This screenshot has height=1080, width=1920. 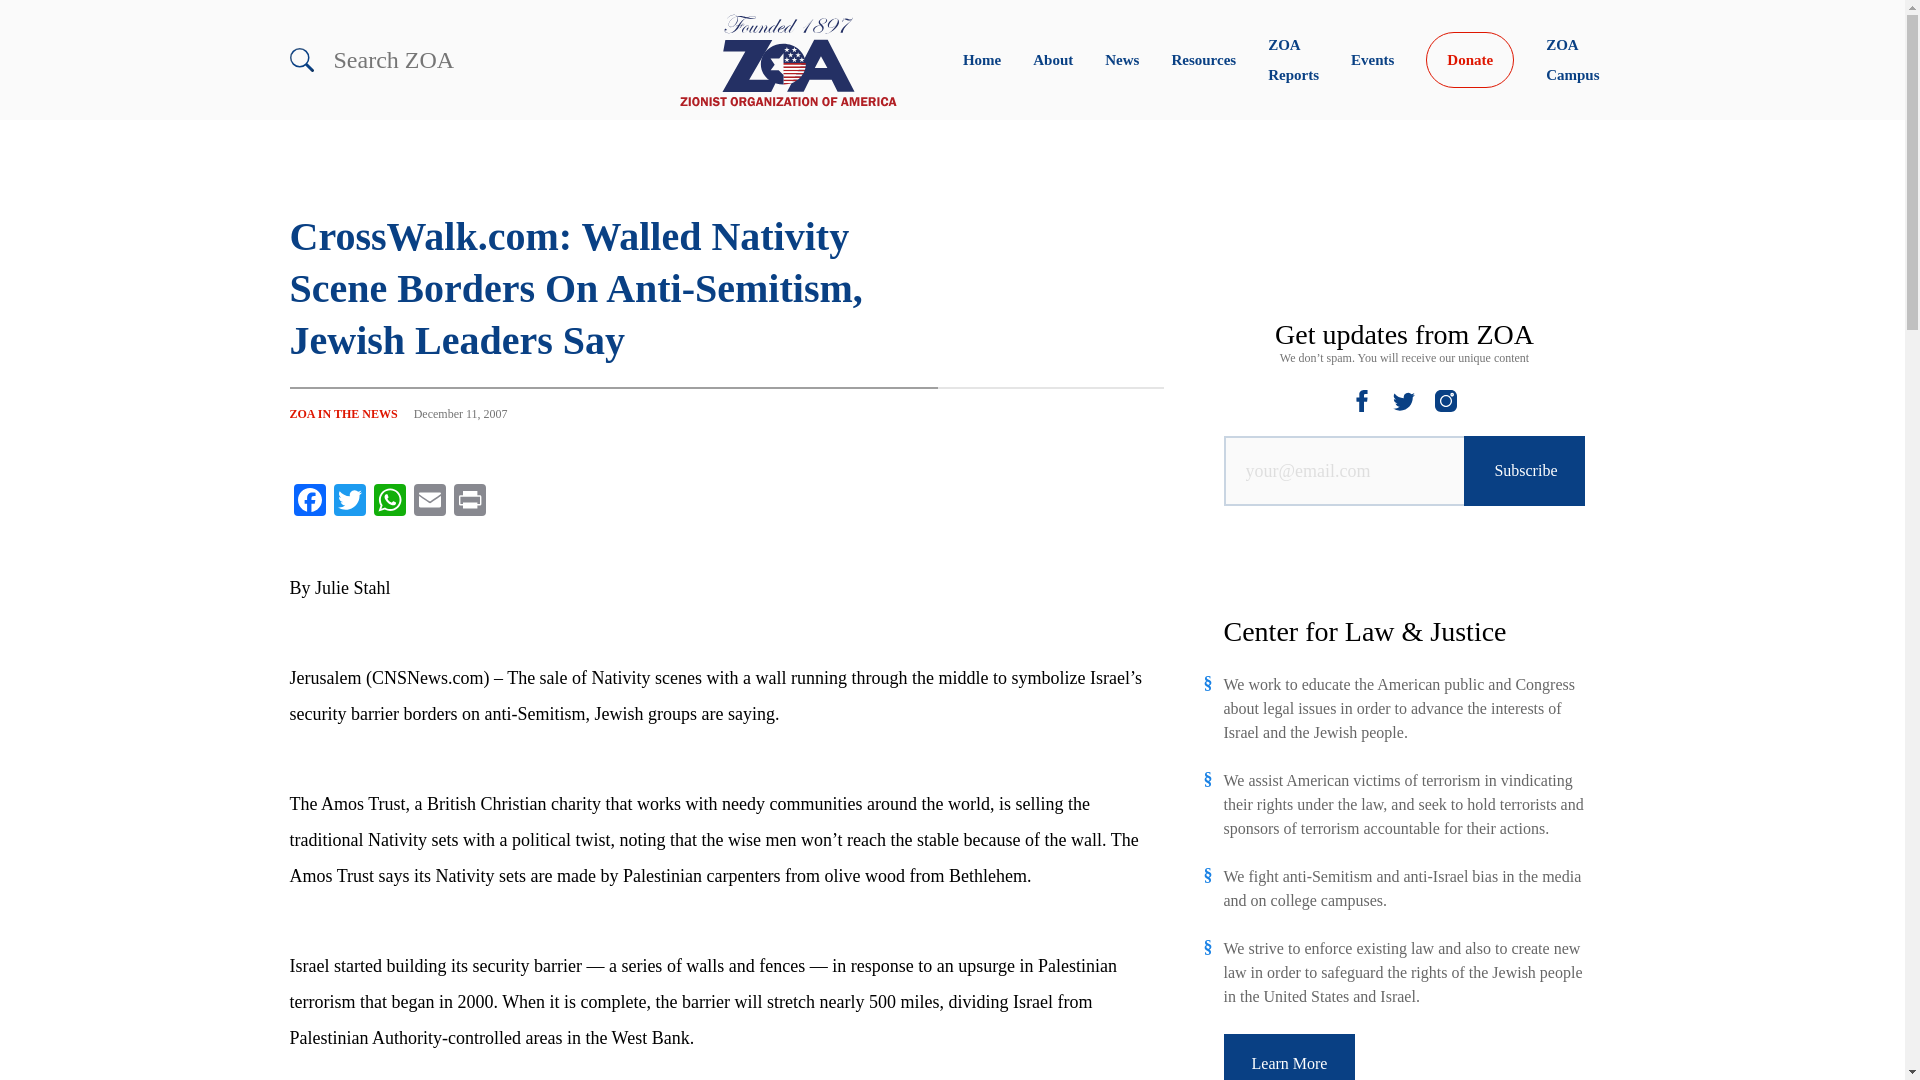 I want to click on ZOA IN THE NEWS, so click(x=343, y=414).